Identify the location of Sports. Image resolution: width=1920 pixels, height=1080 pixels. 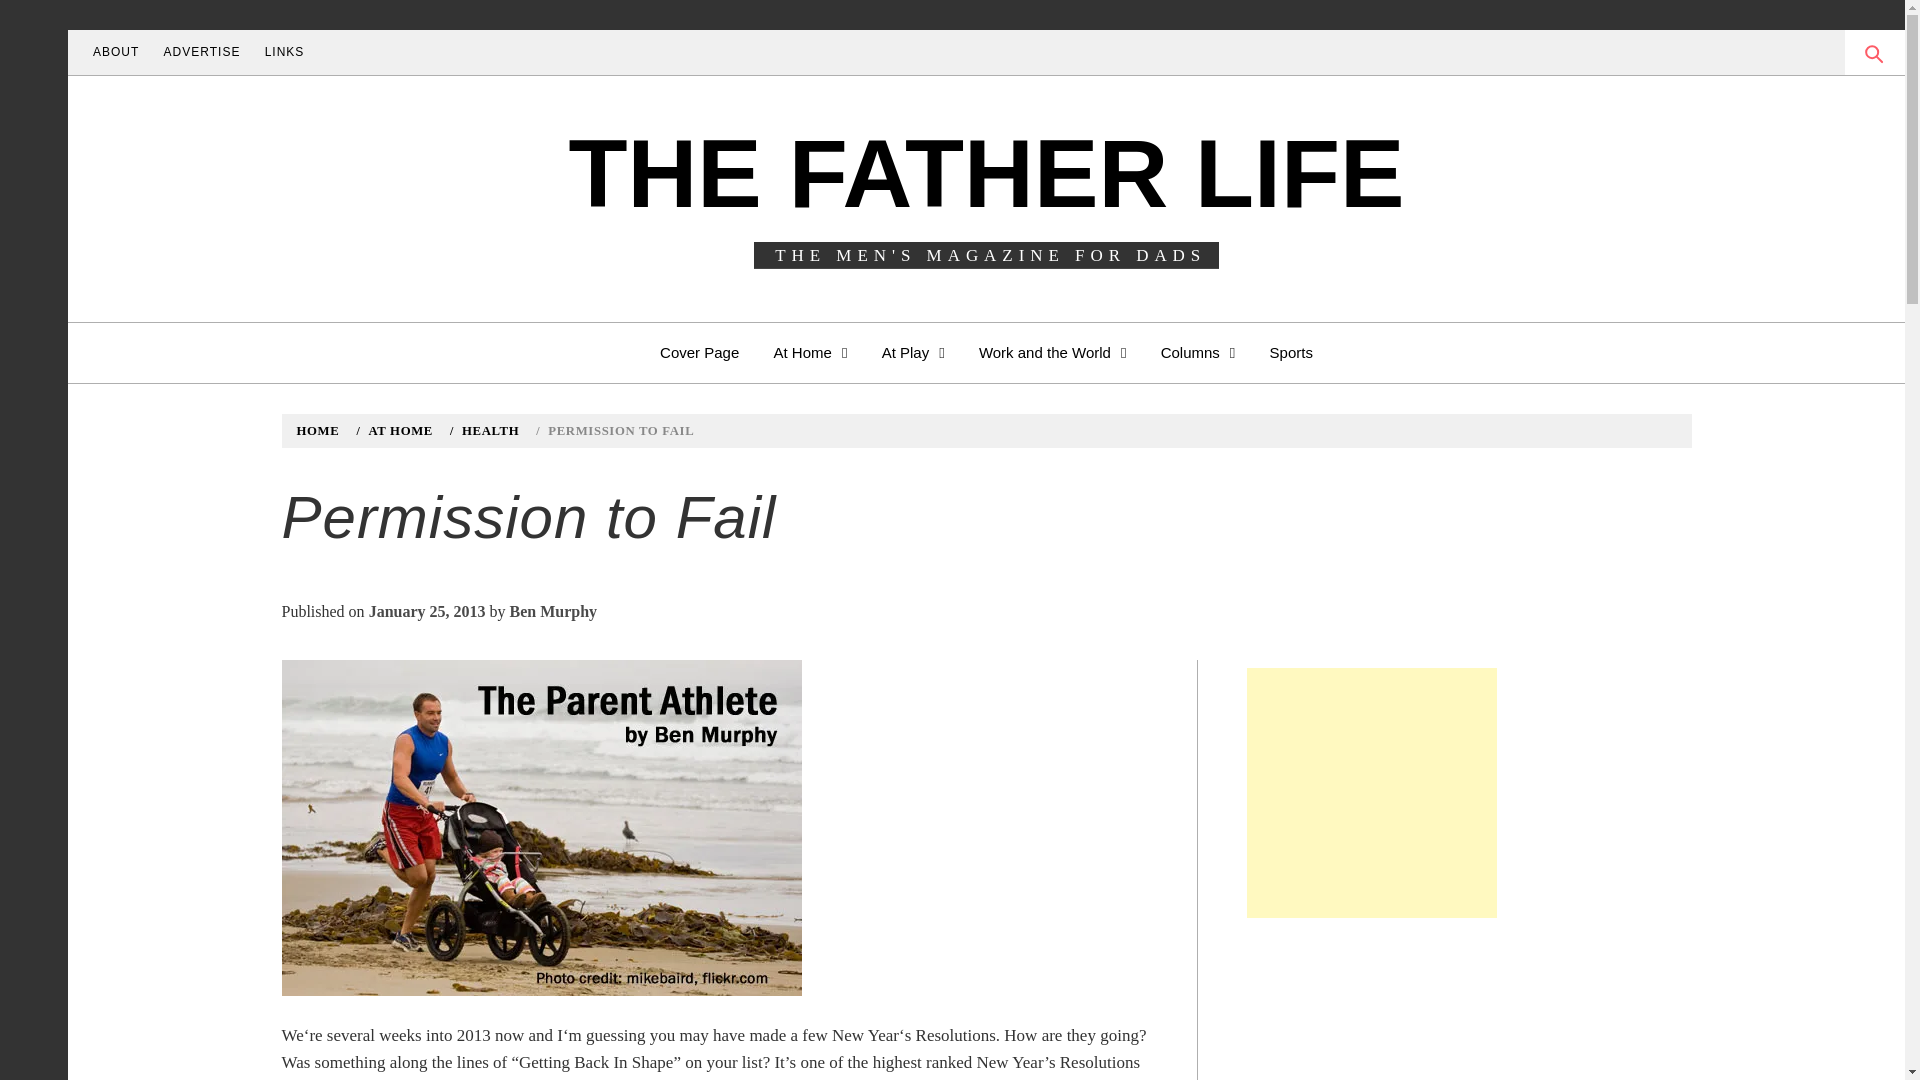
(1292, 352).